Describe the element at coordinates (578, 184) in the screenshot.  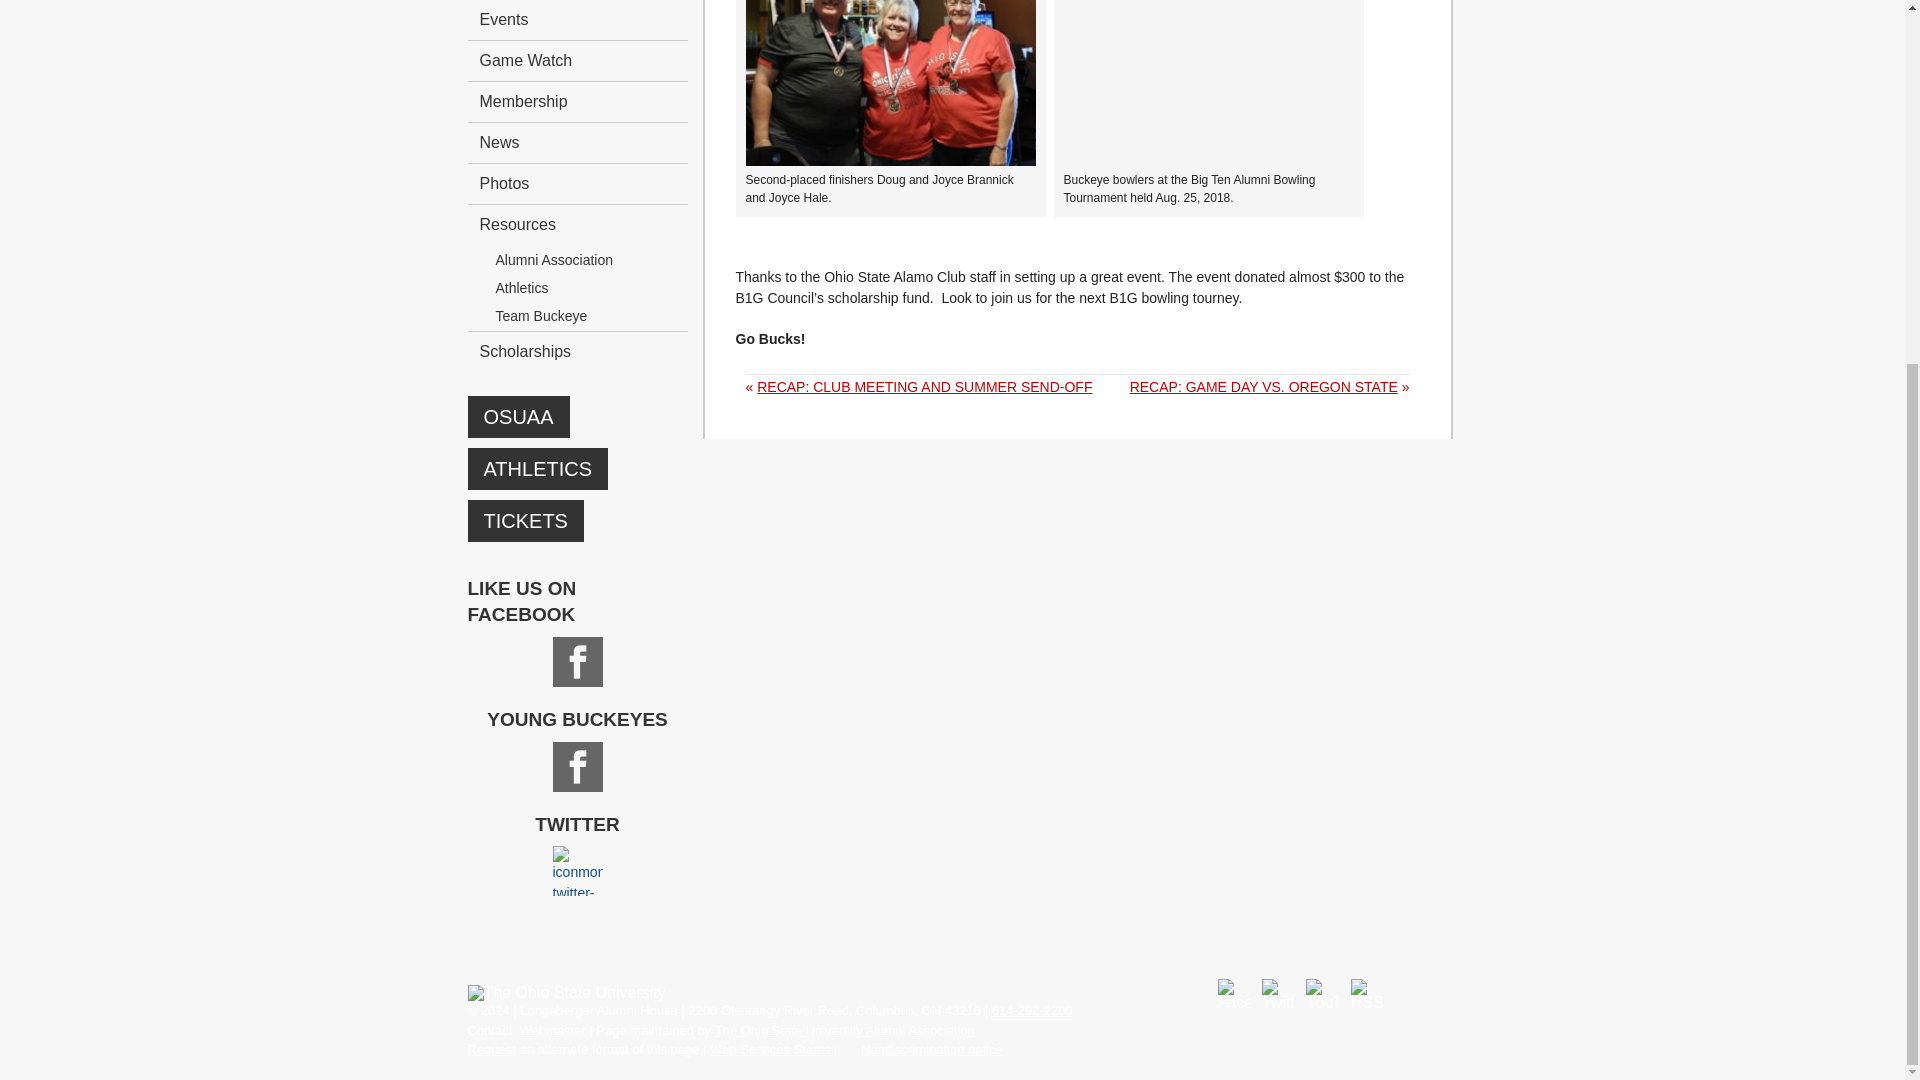
I see `Photos` at that location.